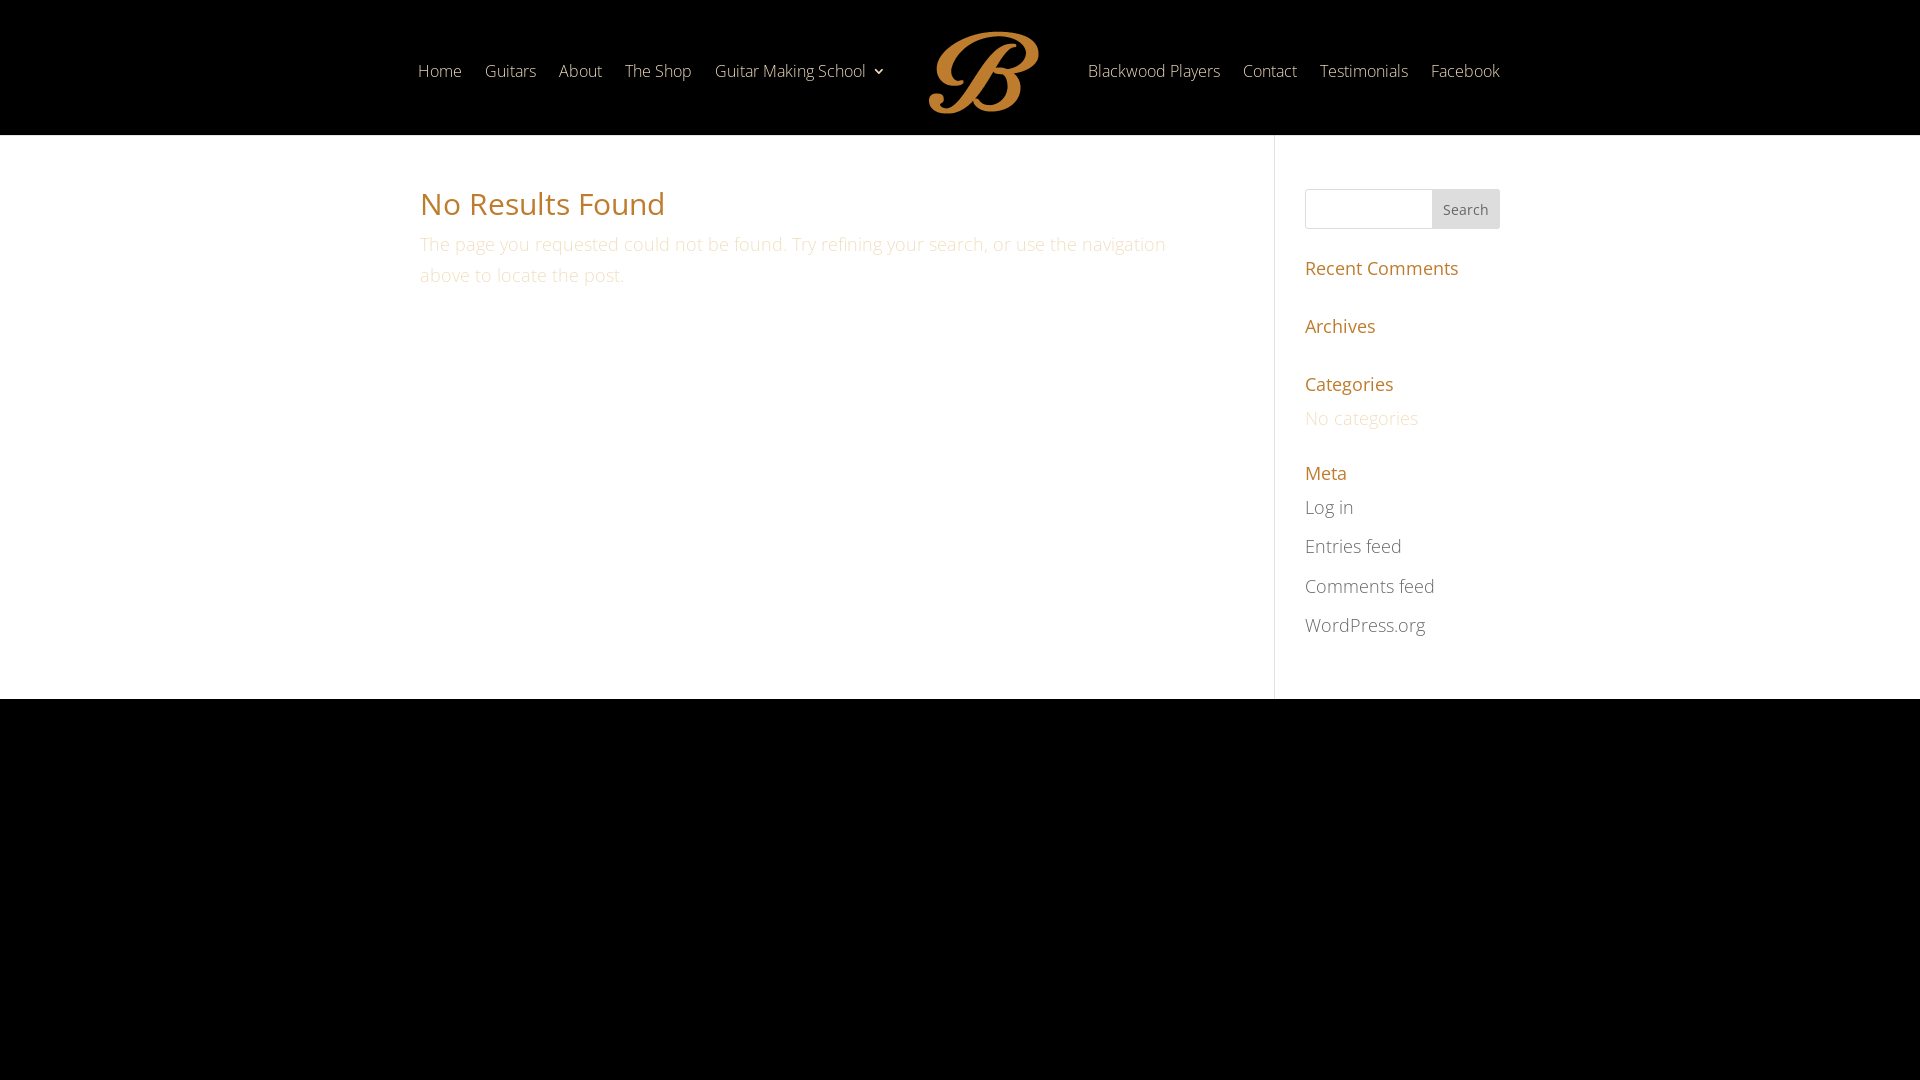 The height and width of the screenshot is (1080, 1920). Describe the element at coordinates (658, 100) in the screenshot. I see `The Shop` at that location.